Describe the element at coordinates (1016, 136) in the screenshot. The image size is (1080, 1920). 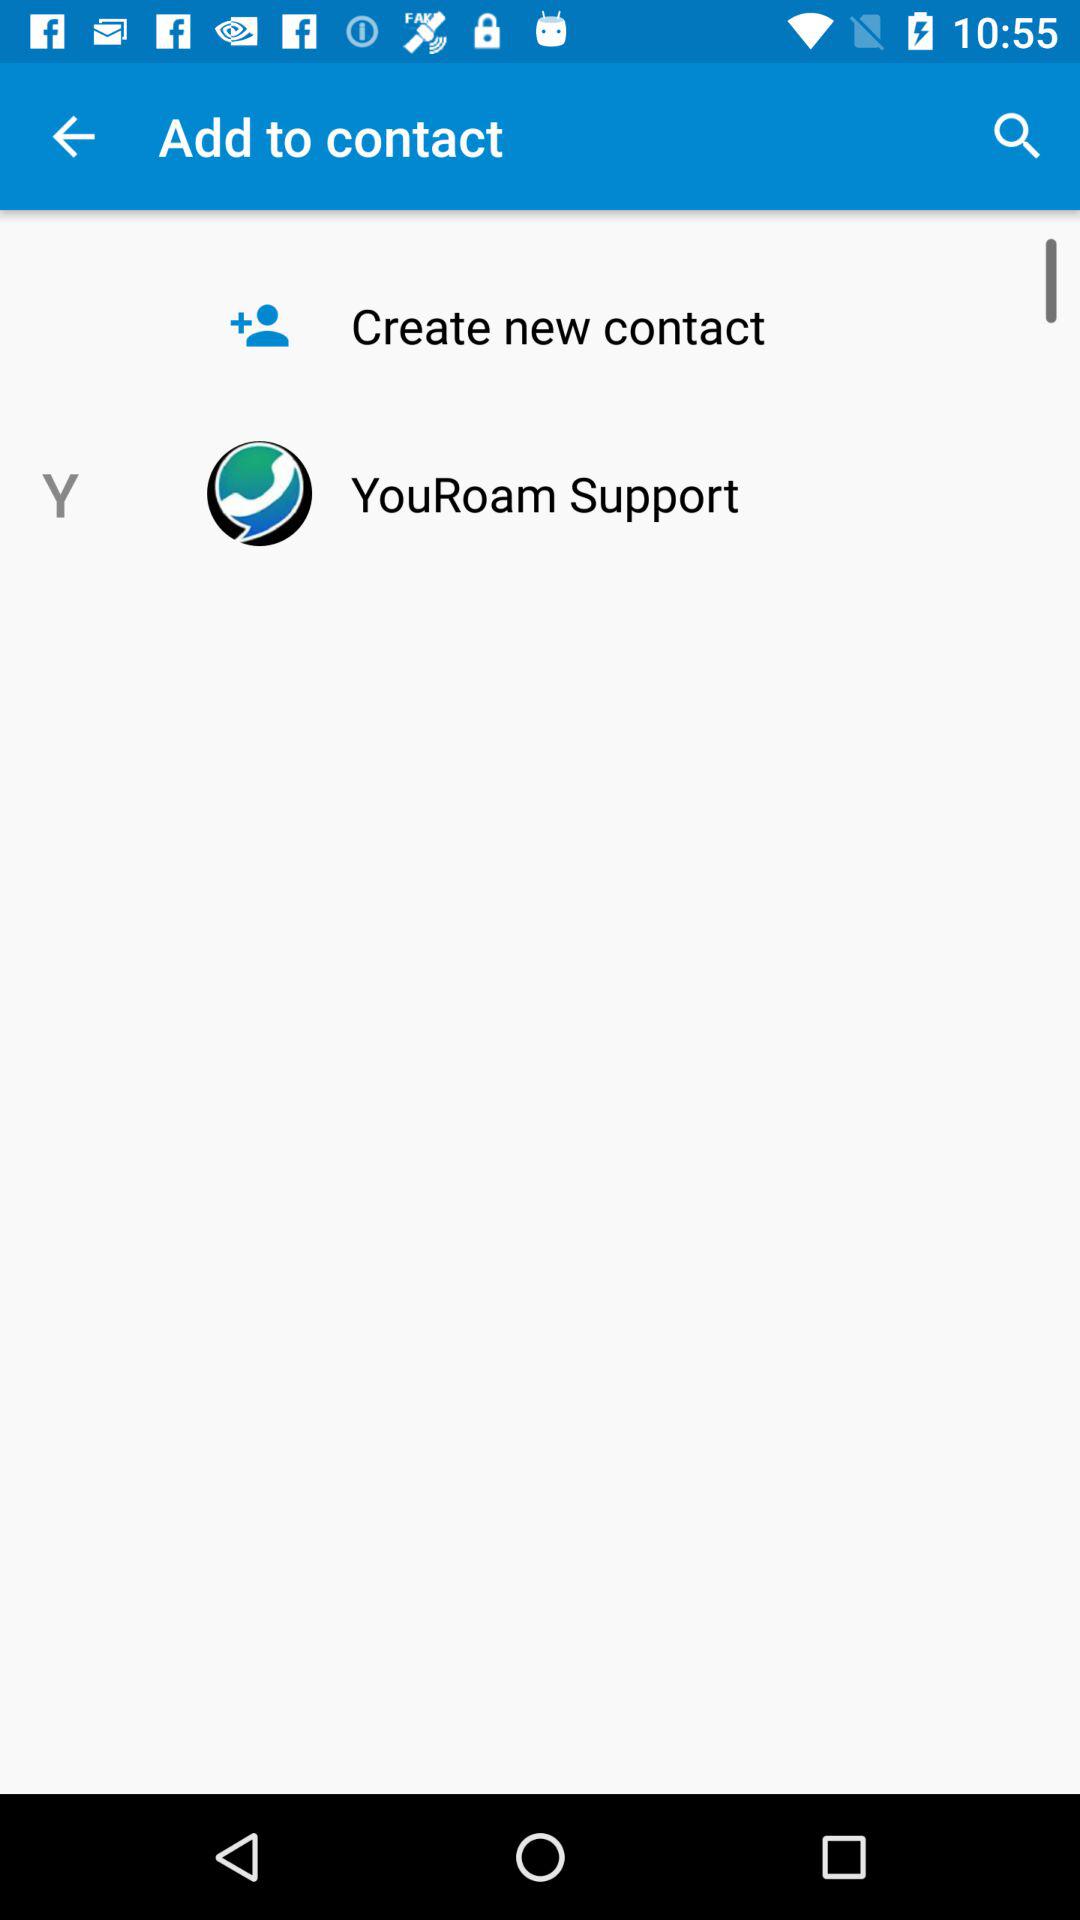
I see `turn on app above the create new contact` at that location.